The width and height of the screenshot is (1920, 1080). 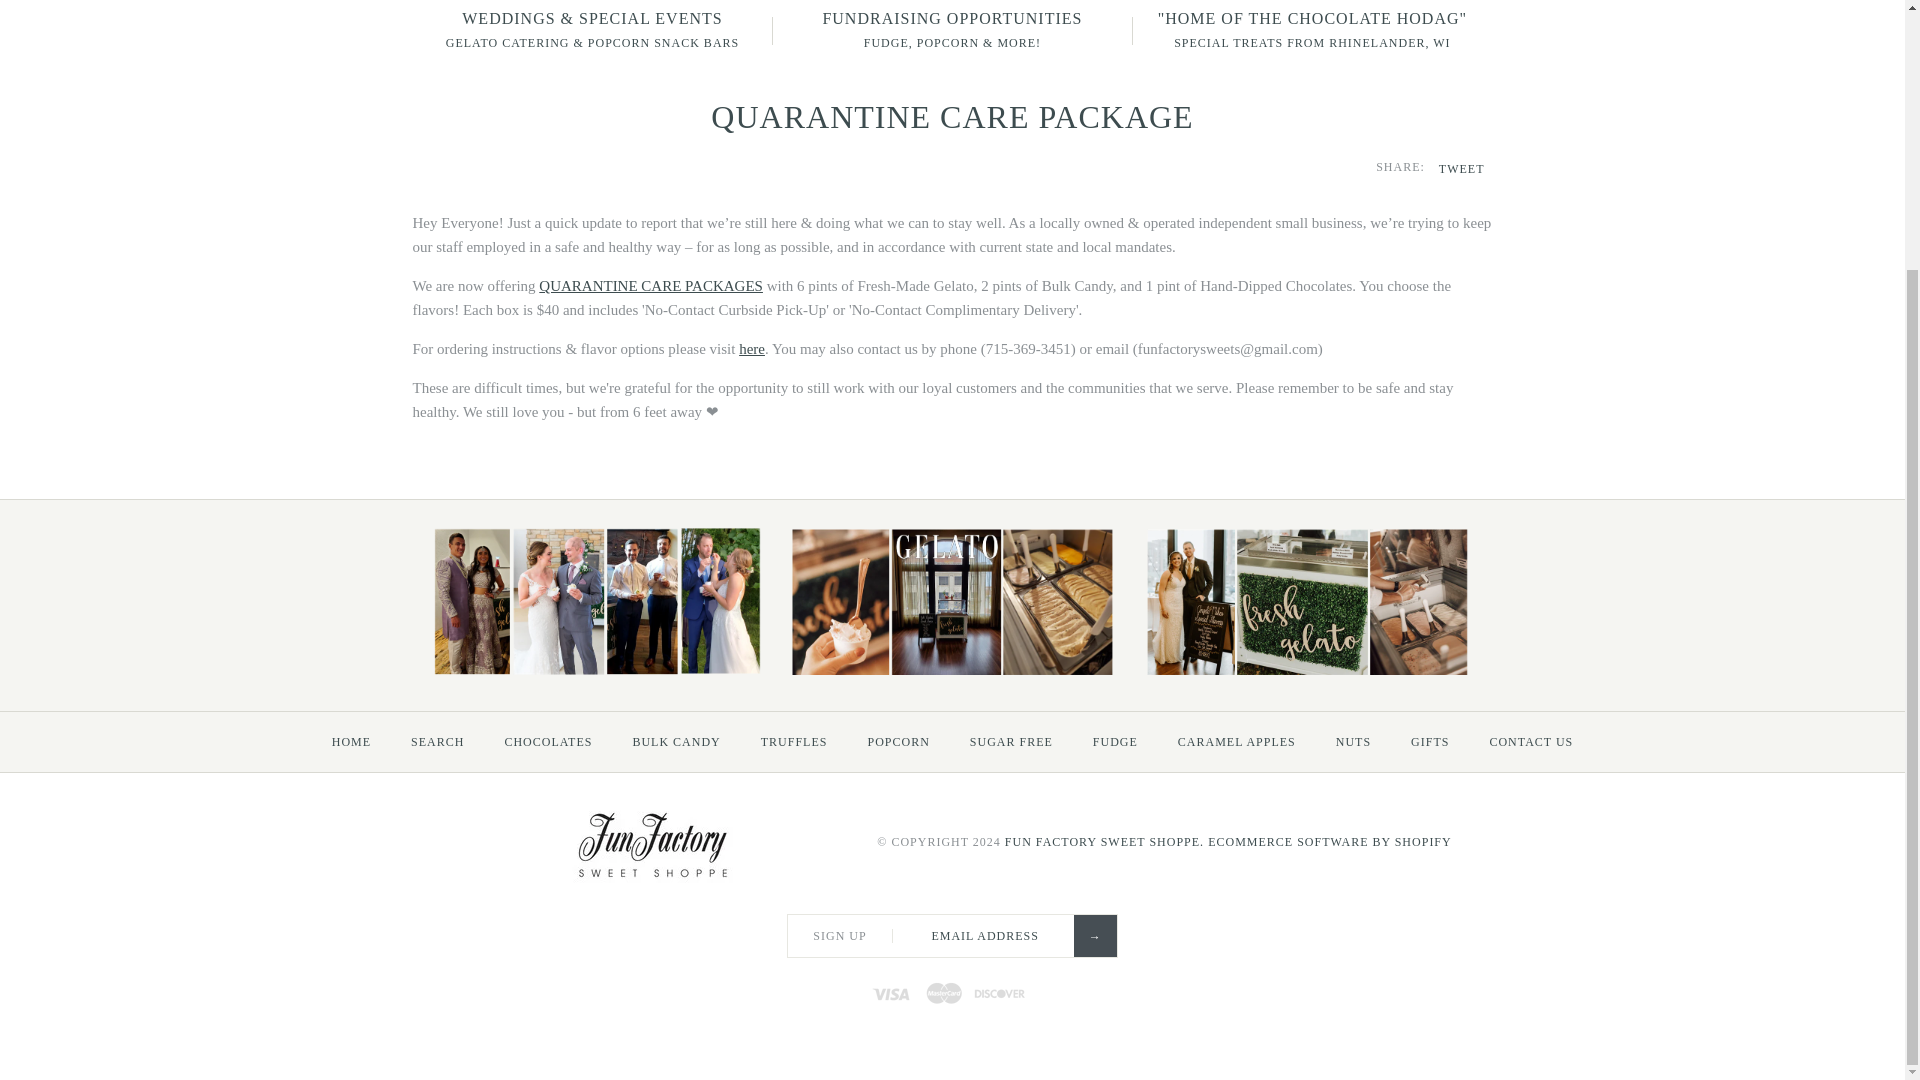 What do you see at coordinates (1012, 742) in the screenshot?
I see `SUGAR FREE` at bounding box center [1012, 742].